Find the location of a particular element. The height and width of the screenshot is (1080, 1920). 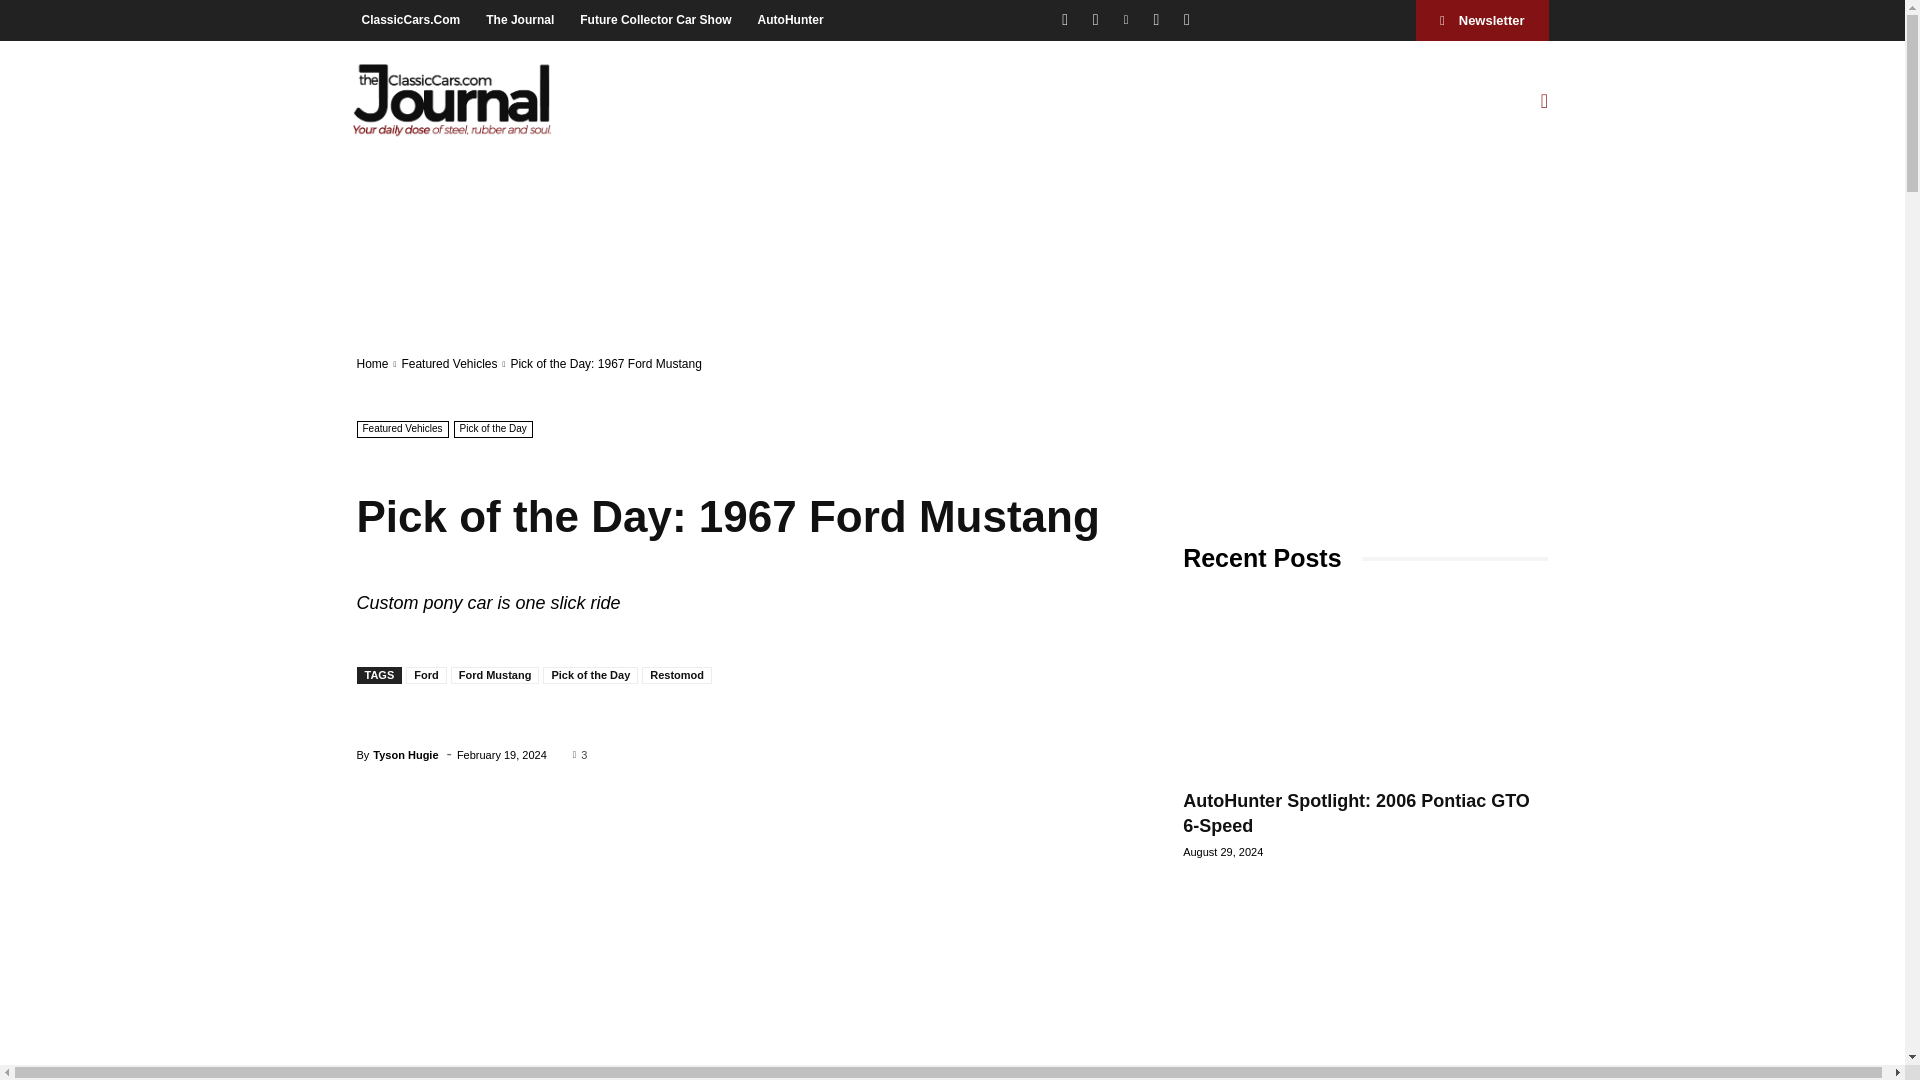

AutoHunter is located at coordinates (790, 18).